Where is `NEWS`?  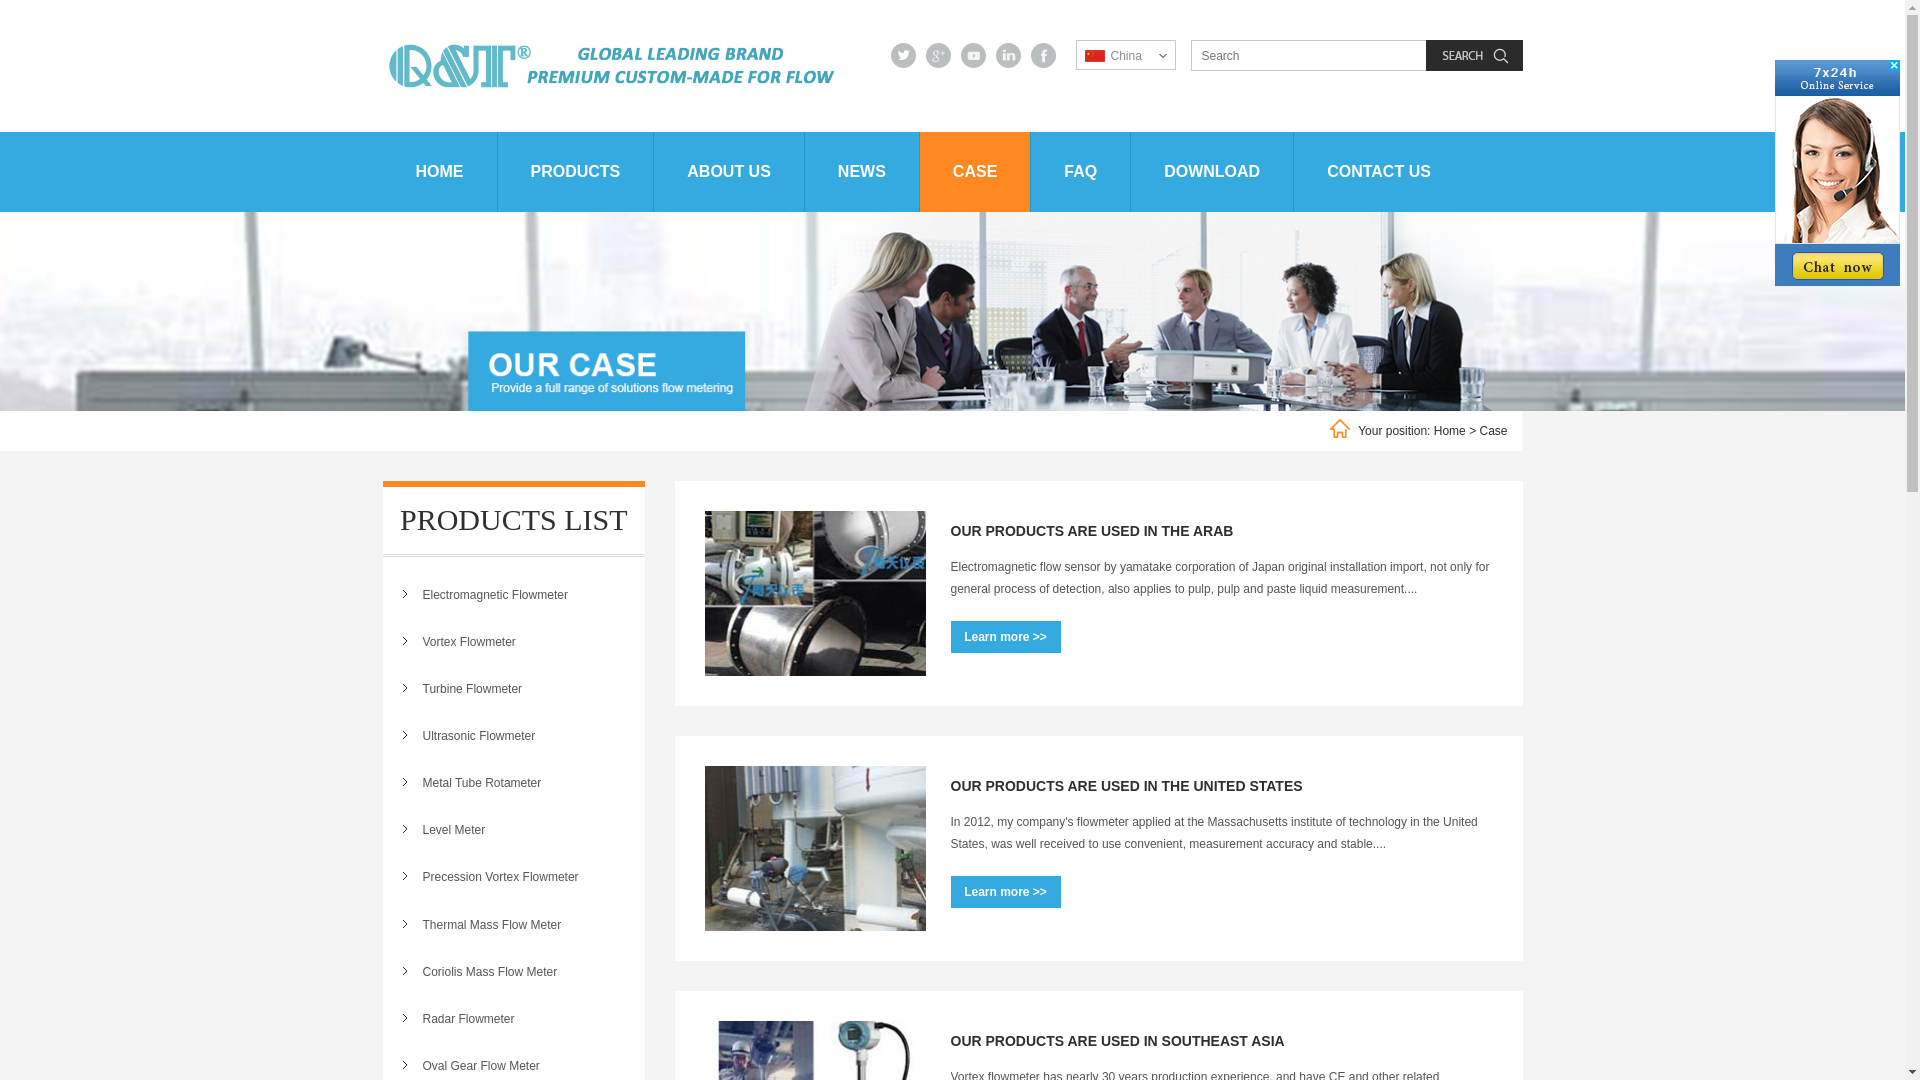 NEWS is located at coordinates (862, 172).